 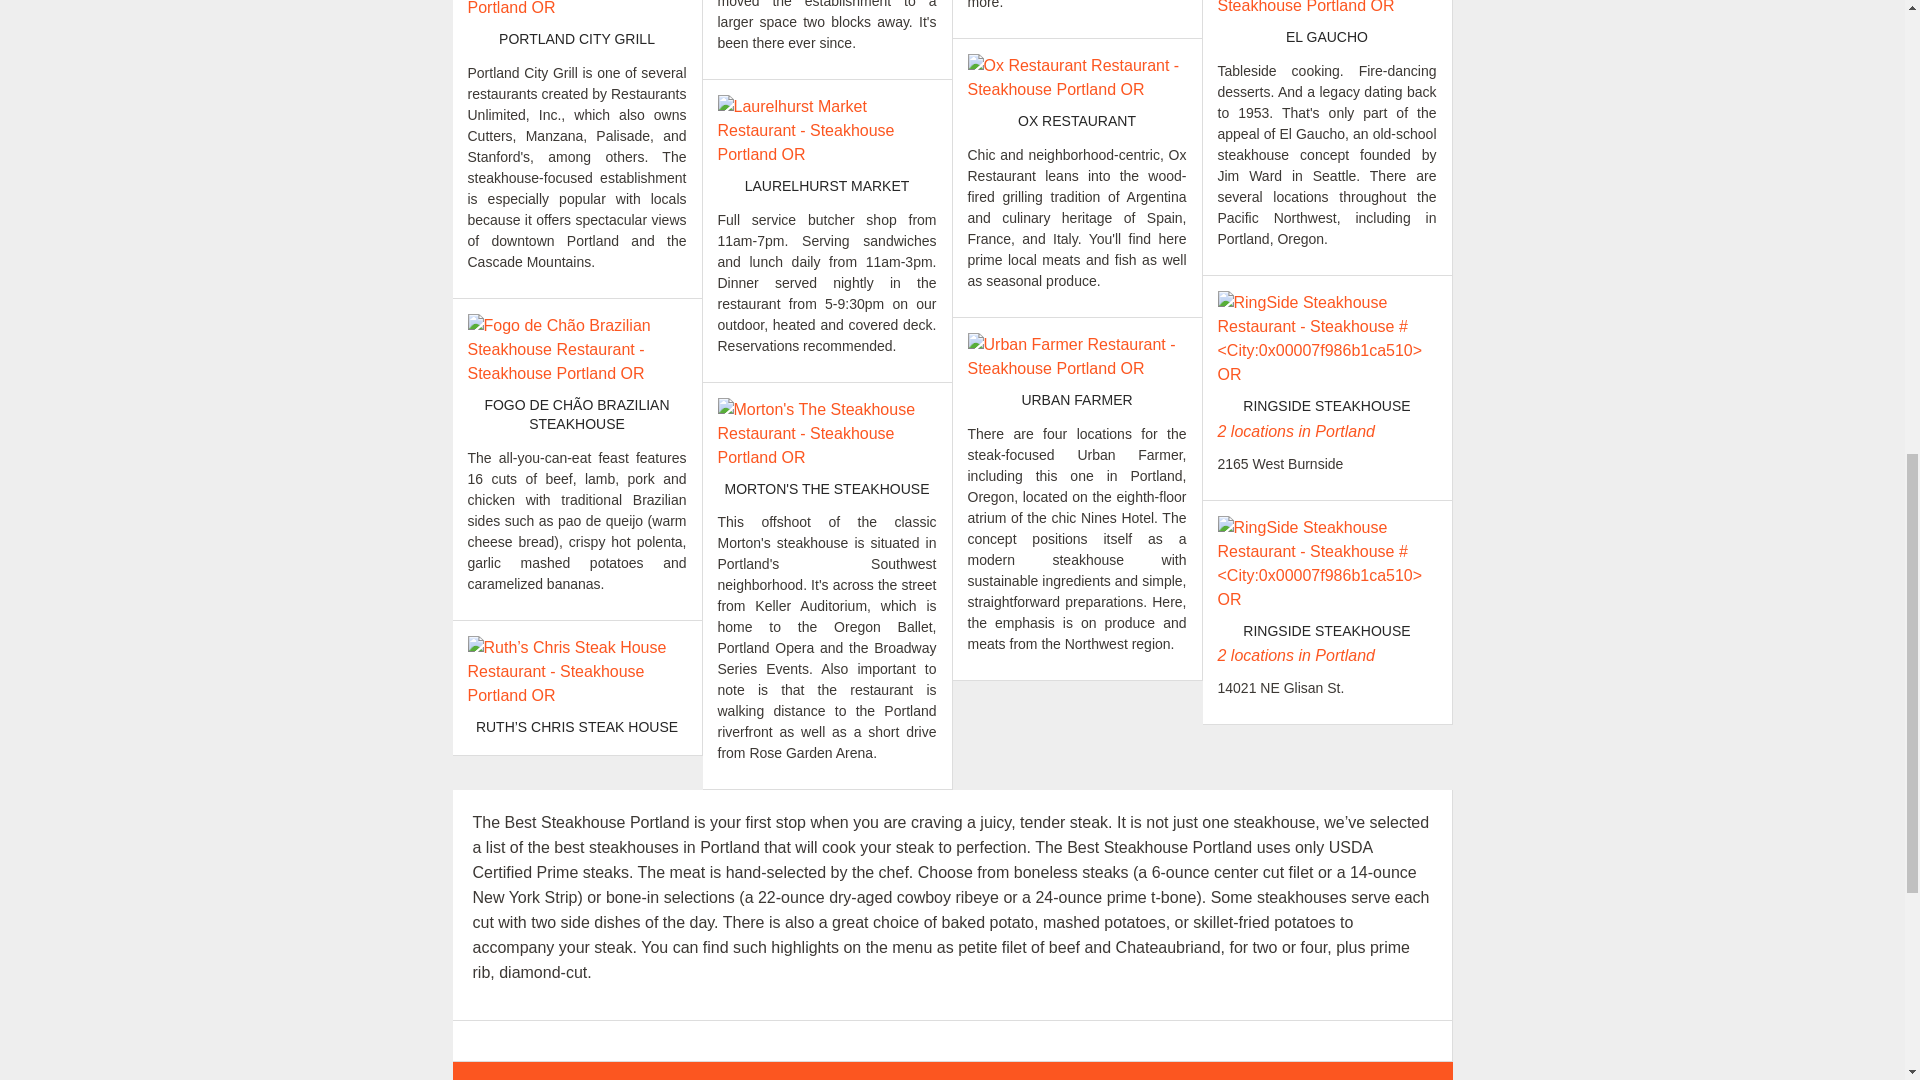 What do you see at coordinates (827, 434) in the screenshot?
I see `Morton's The Steakhouse` at bounding box center [827, 434].